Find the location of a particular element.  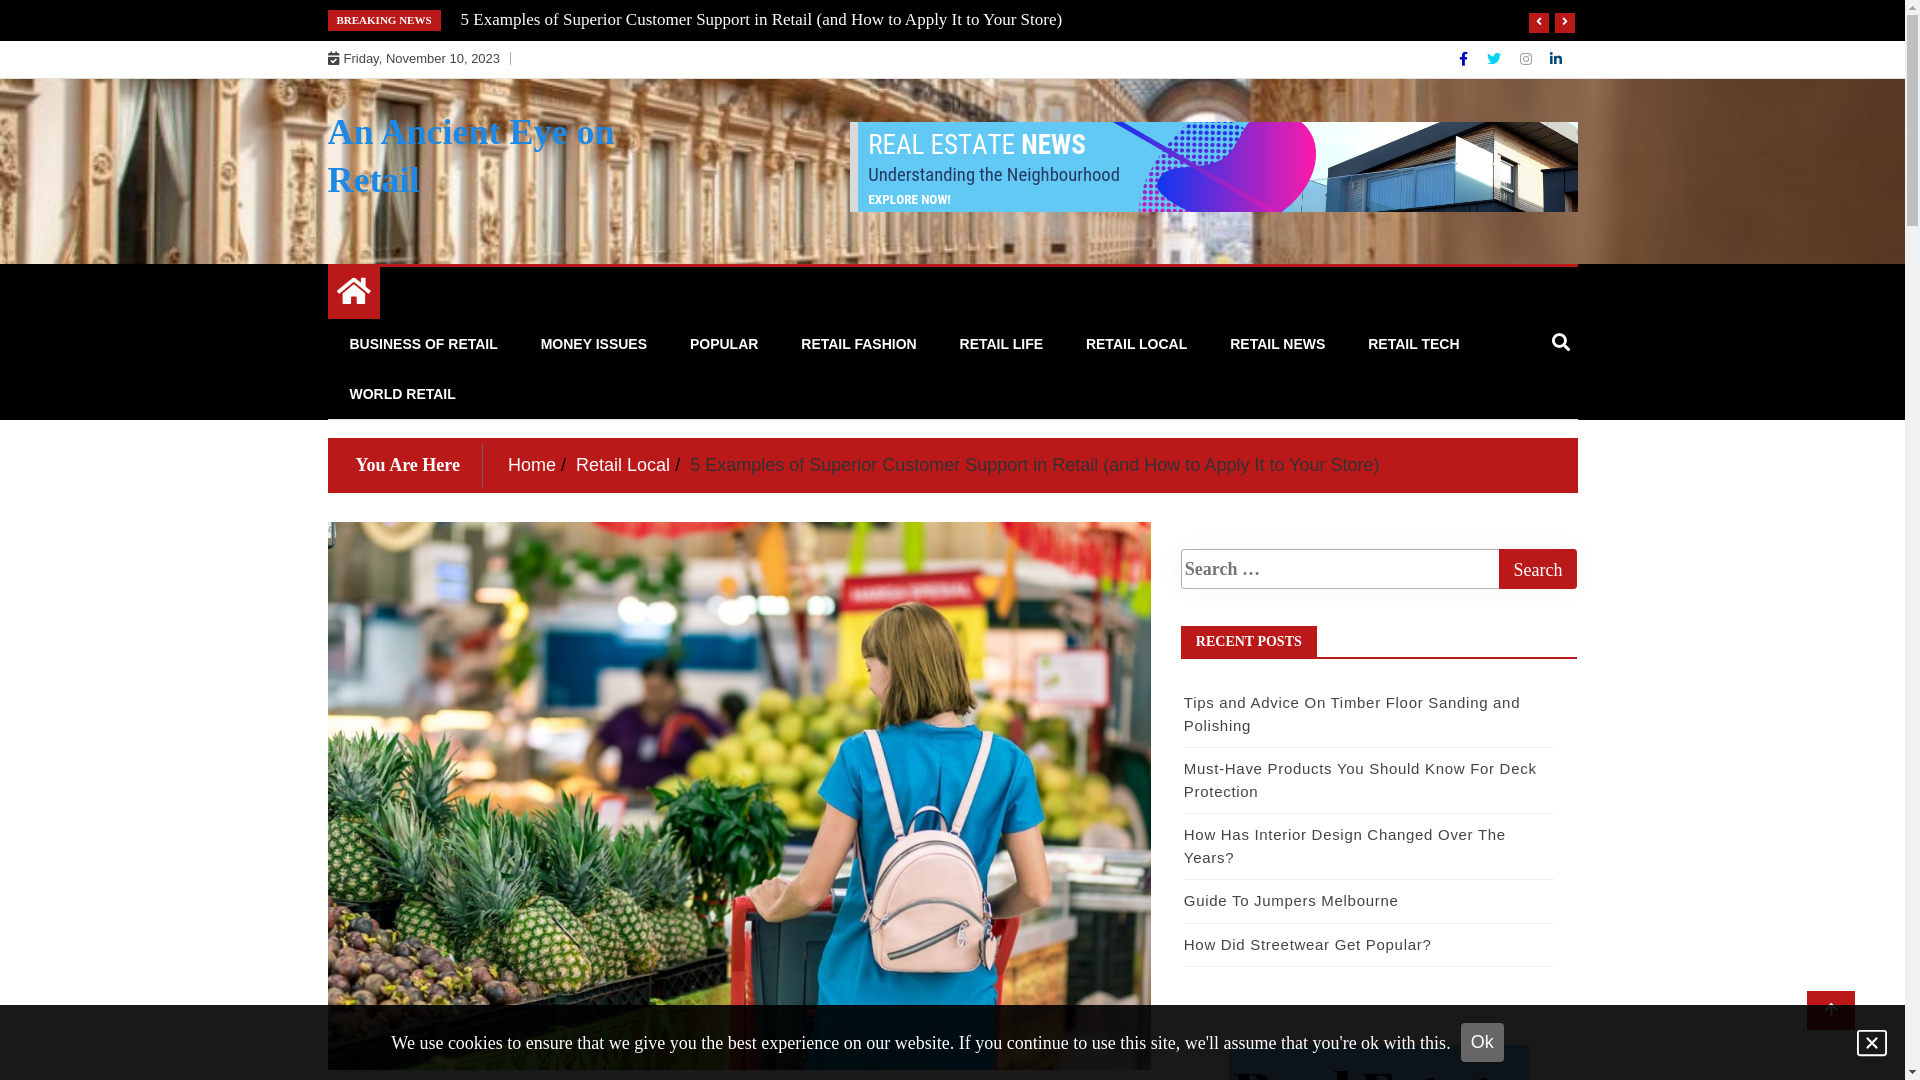

RETAIL LIFE is located at coordinates (1002, 344).